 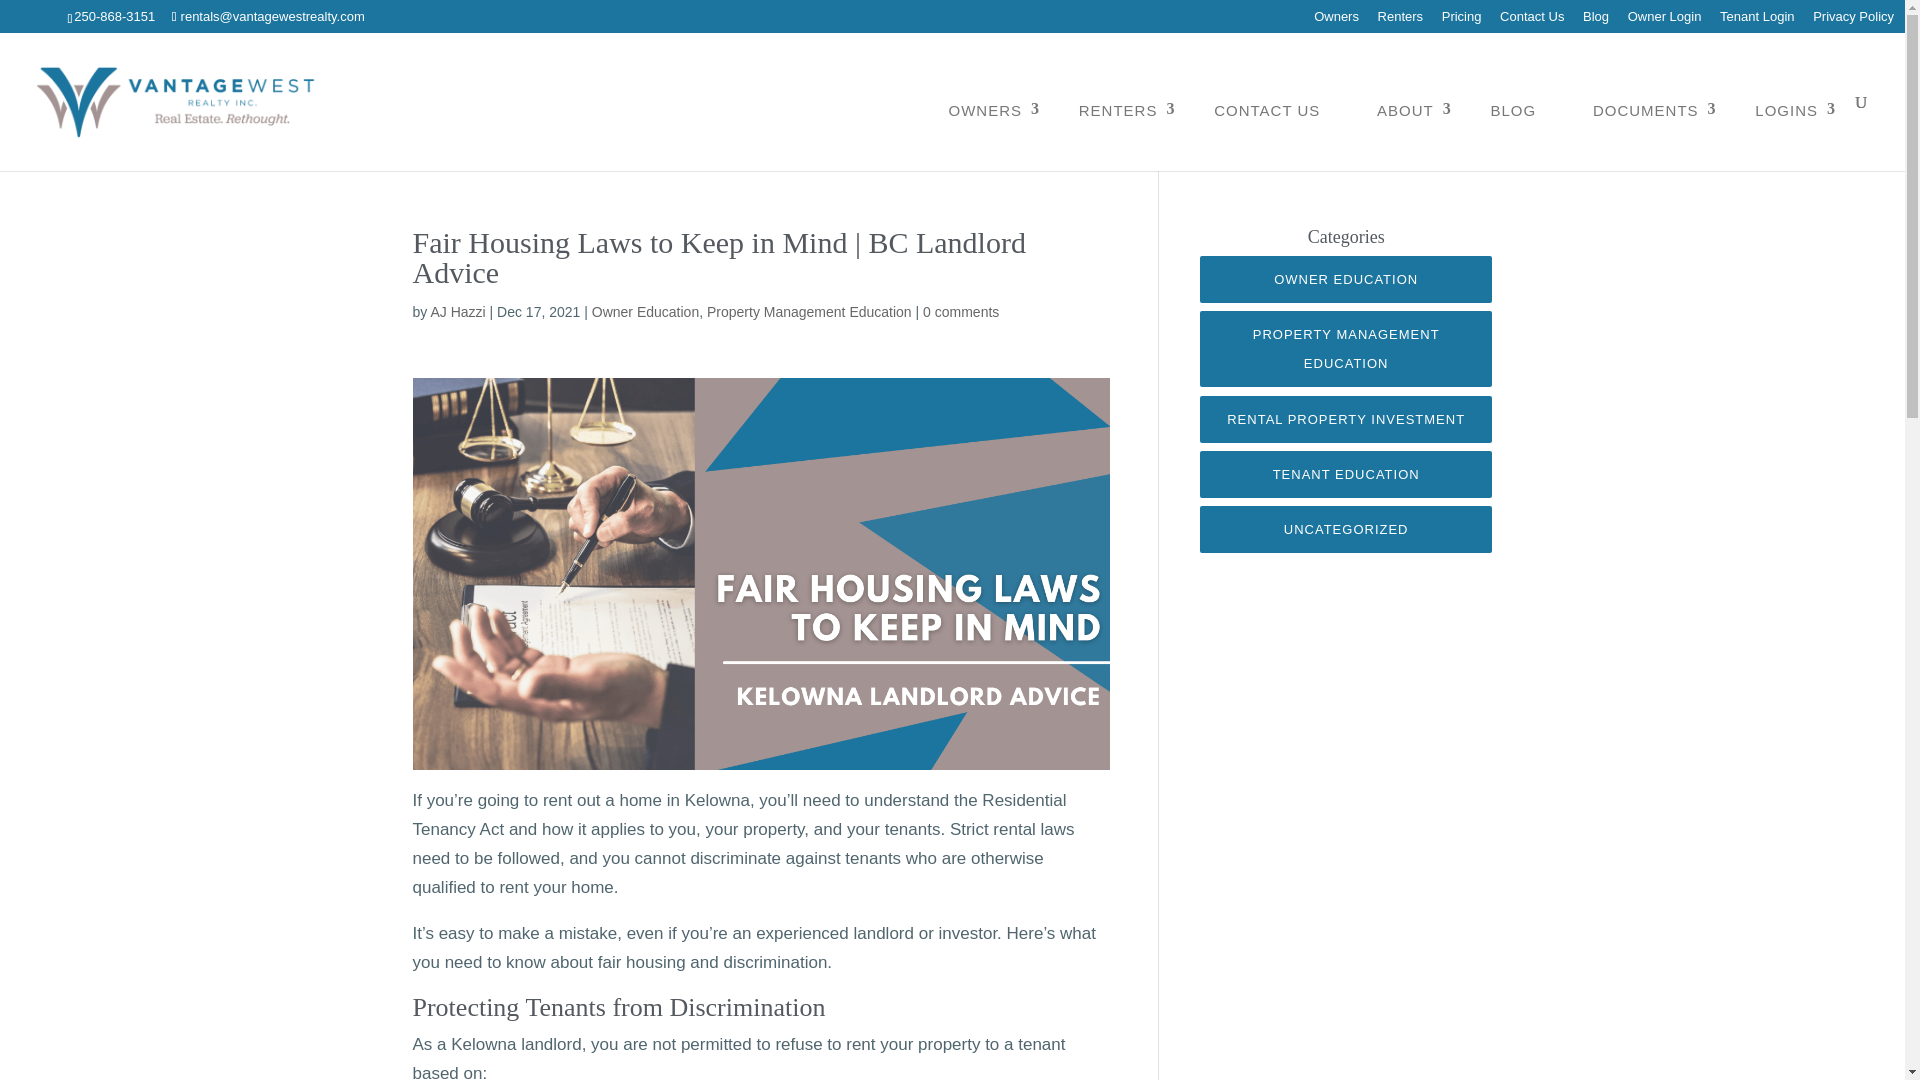 What do you see at coordinates (1401, 21) in the screenshot?
I see `Renters` at bounding box center [1401, 21].